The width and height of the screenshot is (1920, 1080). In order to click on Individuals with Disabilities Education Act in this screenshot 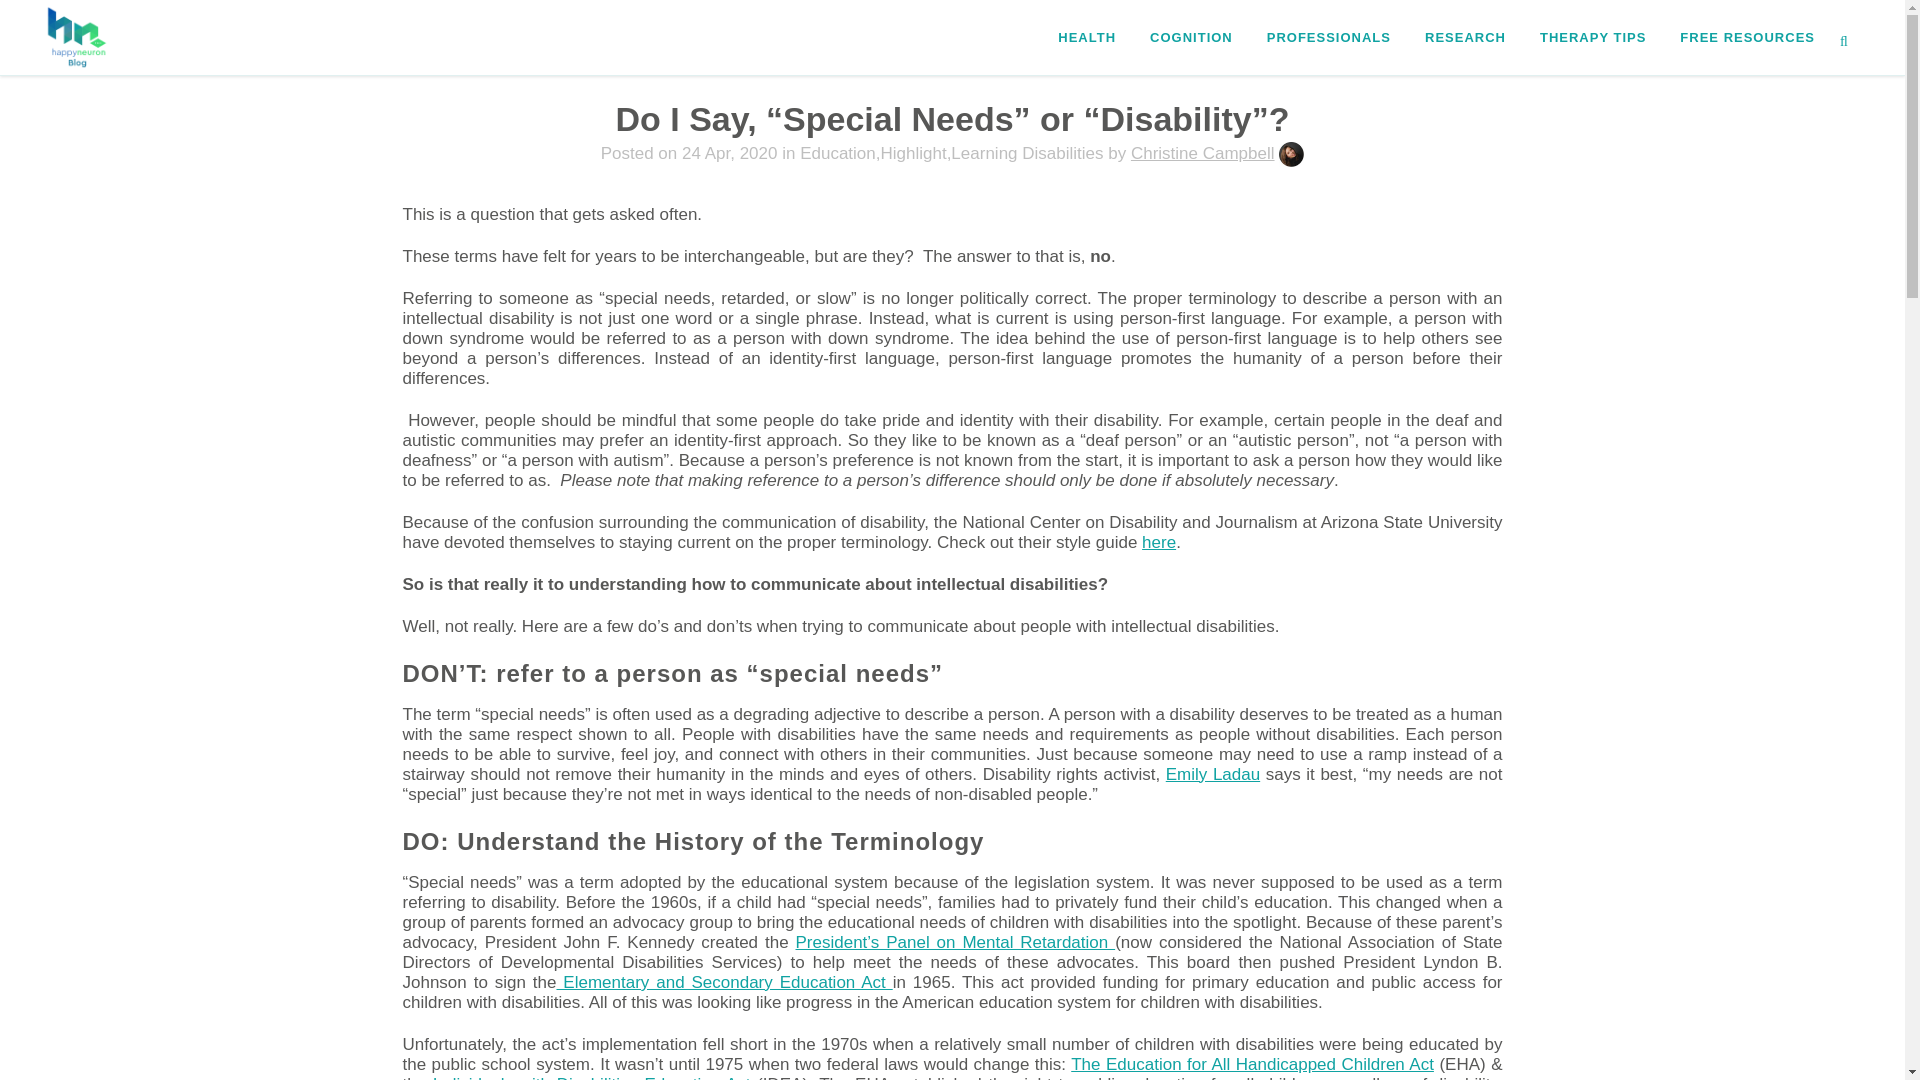, I will do `click(594, 1077)`.